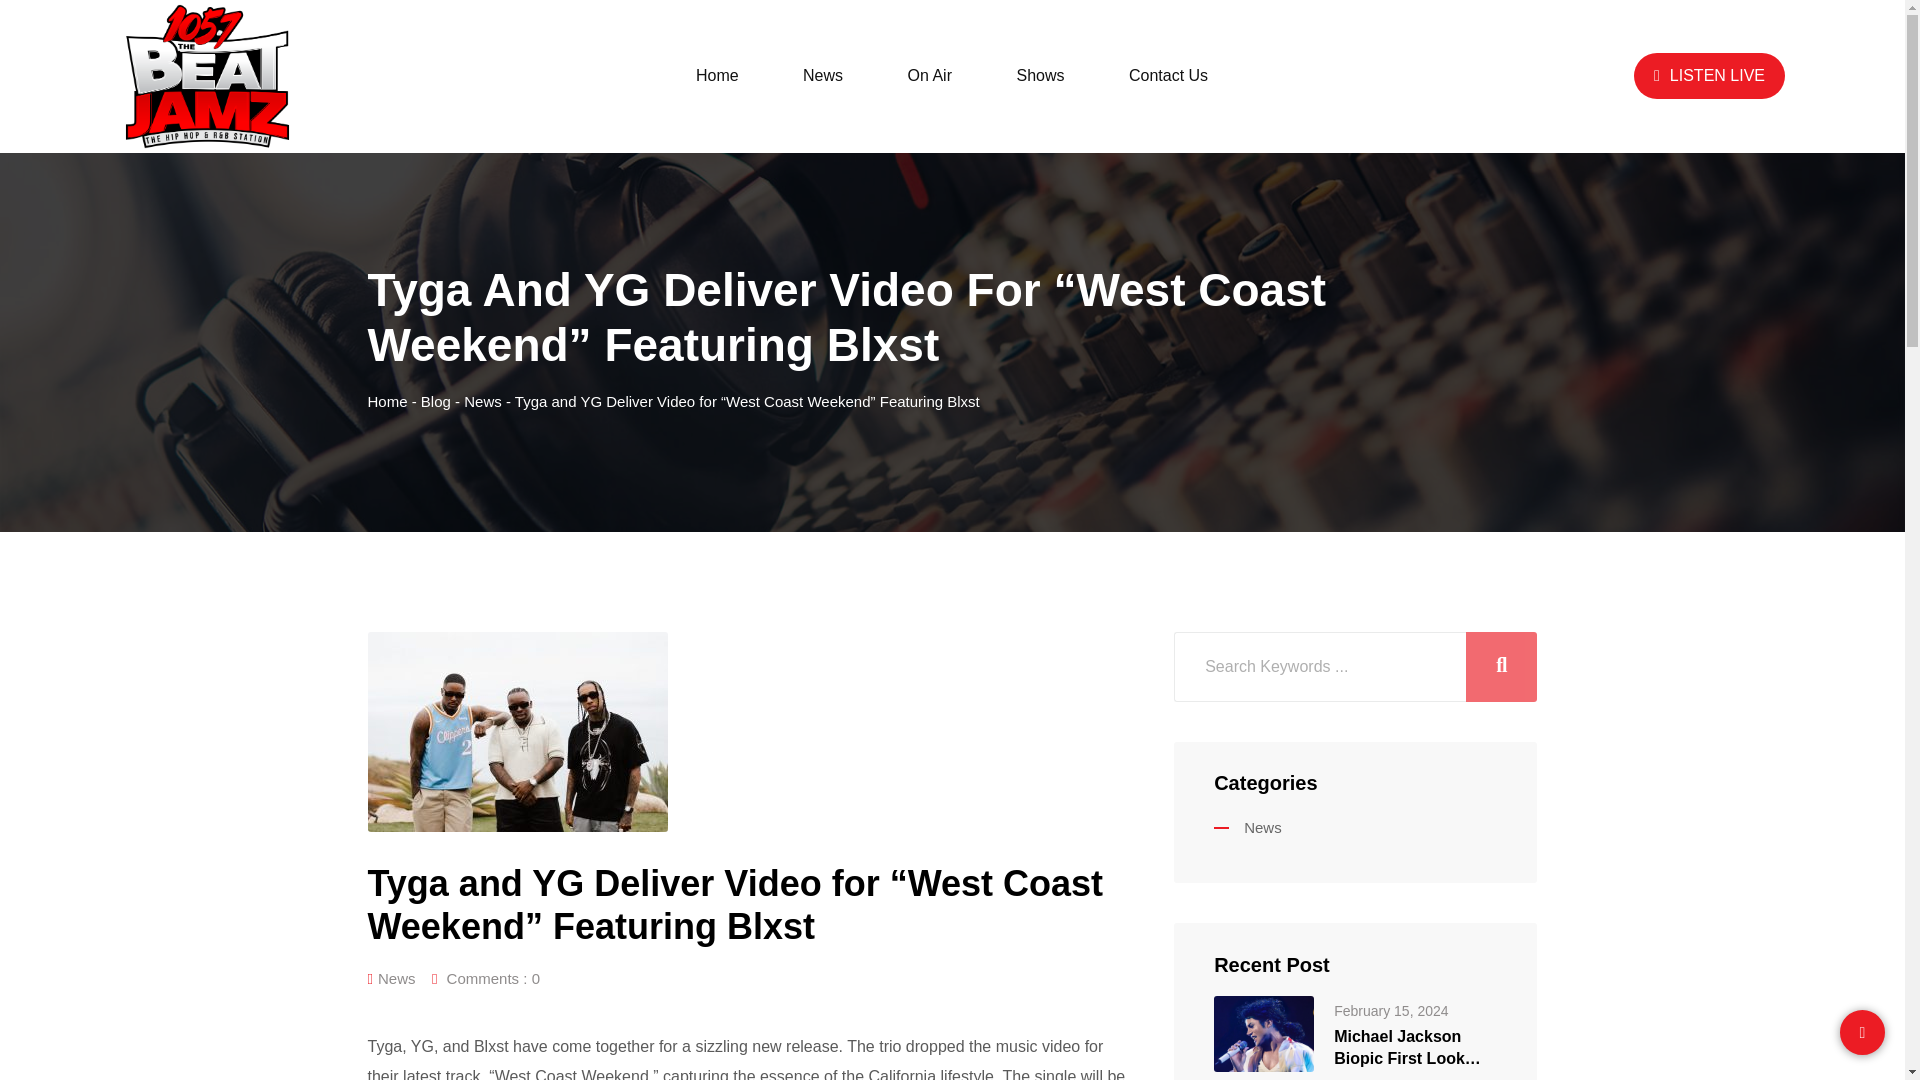  I want to click on Go to Blog., so click(436, 402).